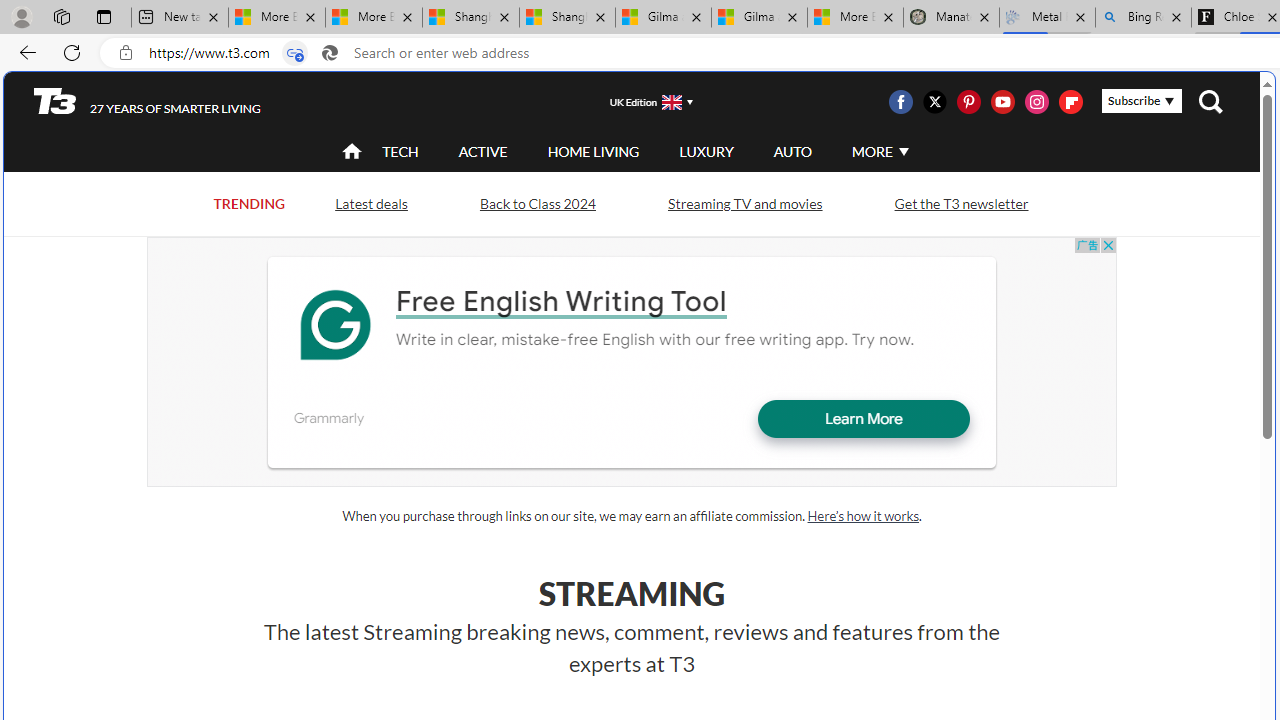 The image size is (1280, 720). What do you see at coordinates (370, 202) in the screenshot?
I see `Latest deals` at bounding box center [370, 202].